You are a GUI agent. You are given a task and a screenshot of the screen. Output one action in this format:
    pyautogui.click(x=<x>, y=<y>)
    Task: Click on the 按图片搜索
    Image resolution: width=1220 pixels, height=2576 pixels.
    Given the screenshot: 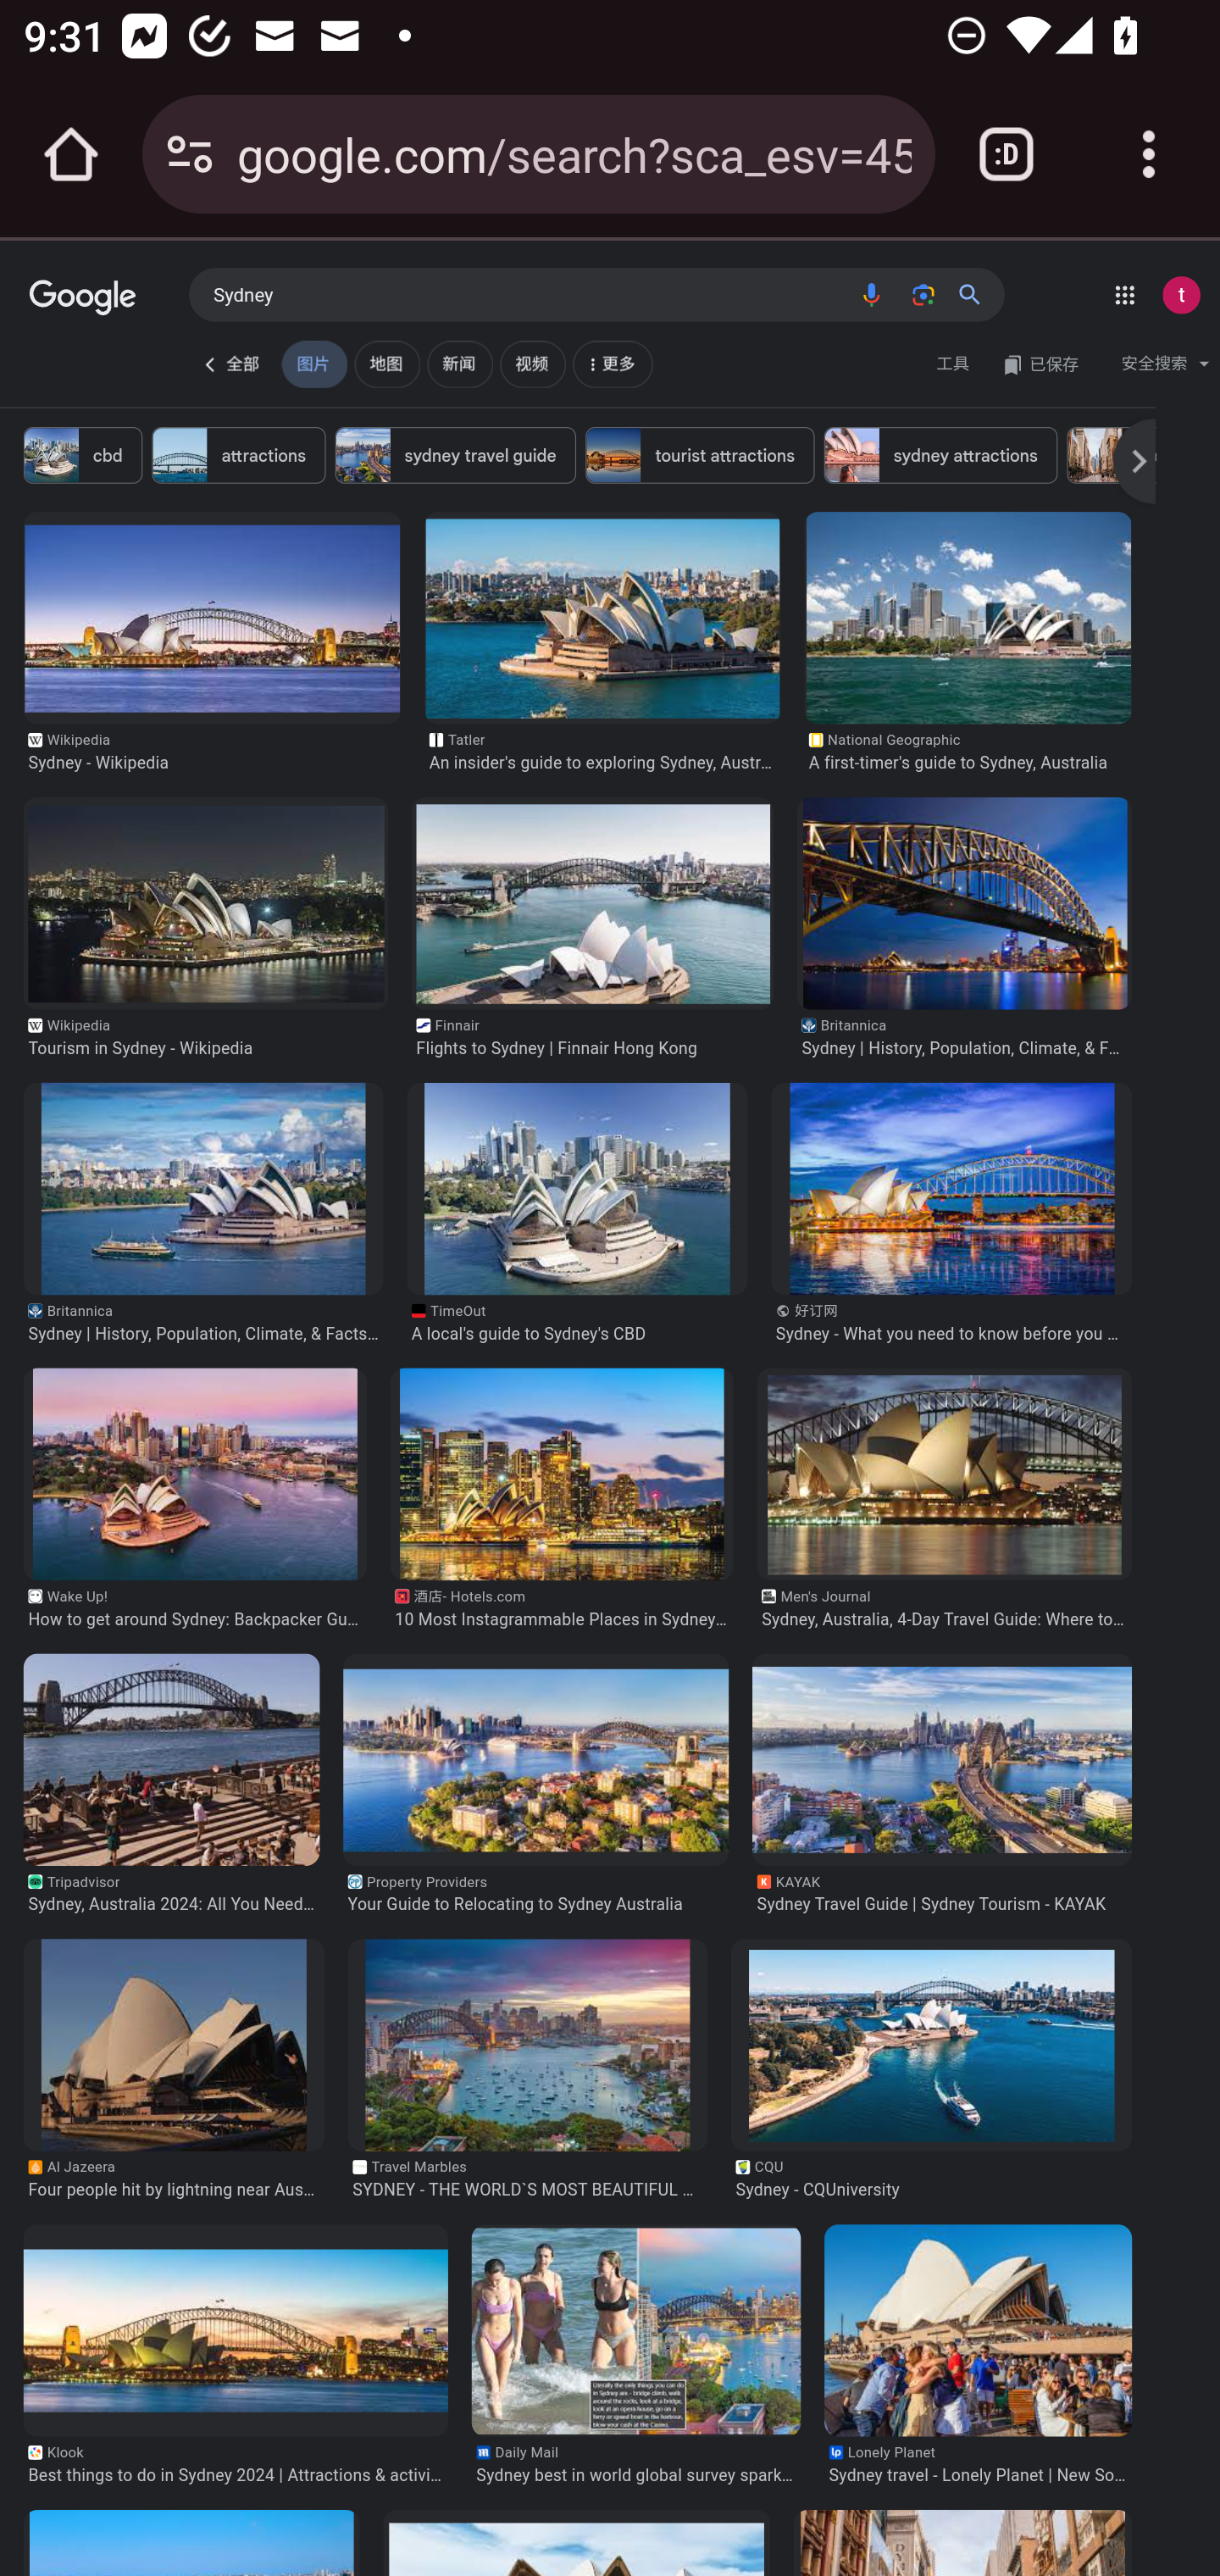 What is the action you would take?
    pyautogui.click(x=920, y=293)
    